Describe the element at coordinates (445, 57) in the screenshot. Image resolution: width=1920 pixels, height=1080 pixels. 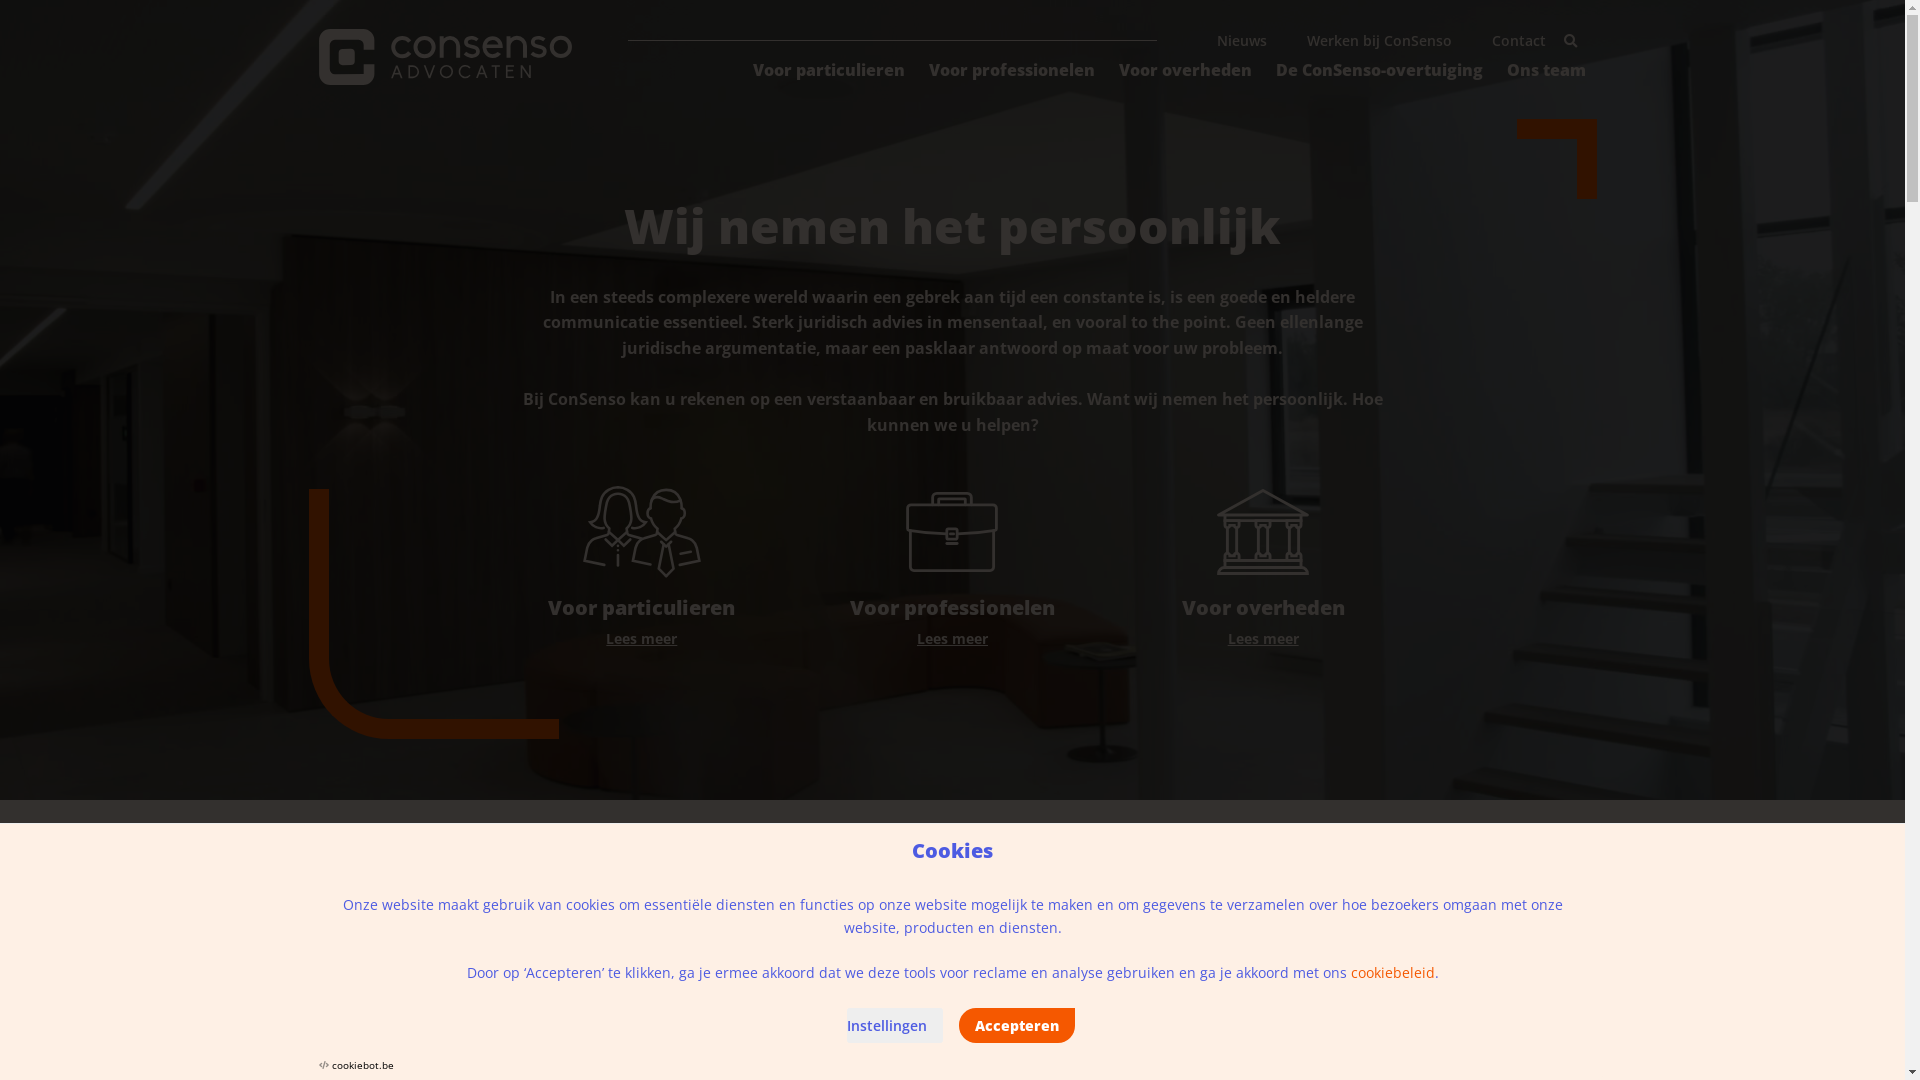
I see `ConSenso advocaten` at that location.